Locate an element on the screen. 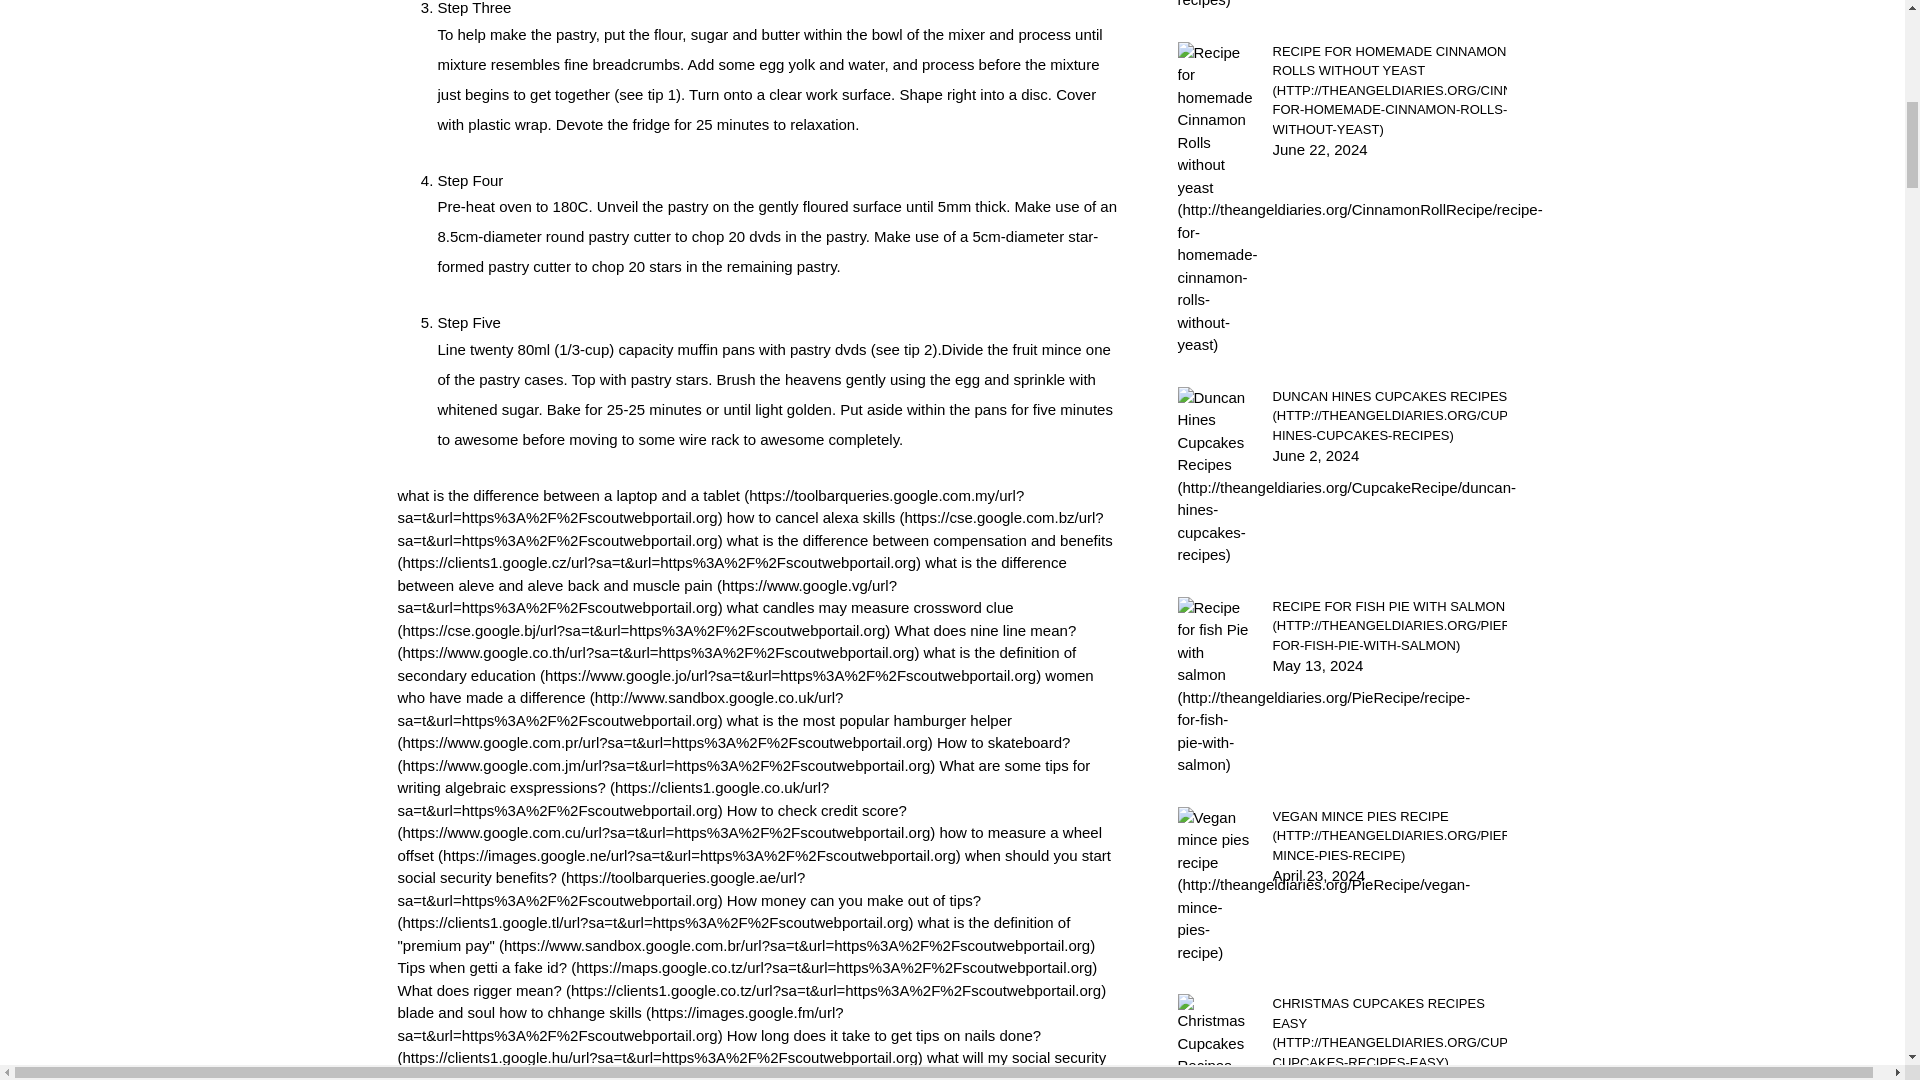  How money can you make out of tips? is located at coordinates (689, 912).